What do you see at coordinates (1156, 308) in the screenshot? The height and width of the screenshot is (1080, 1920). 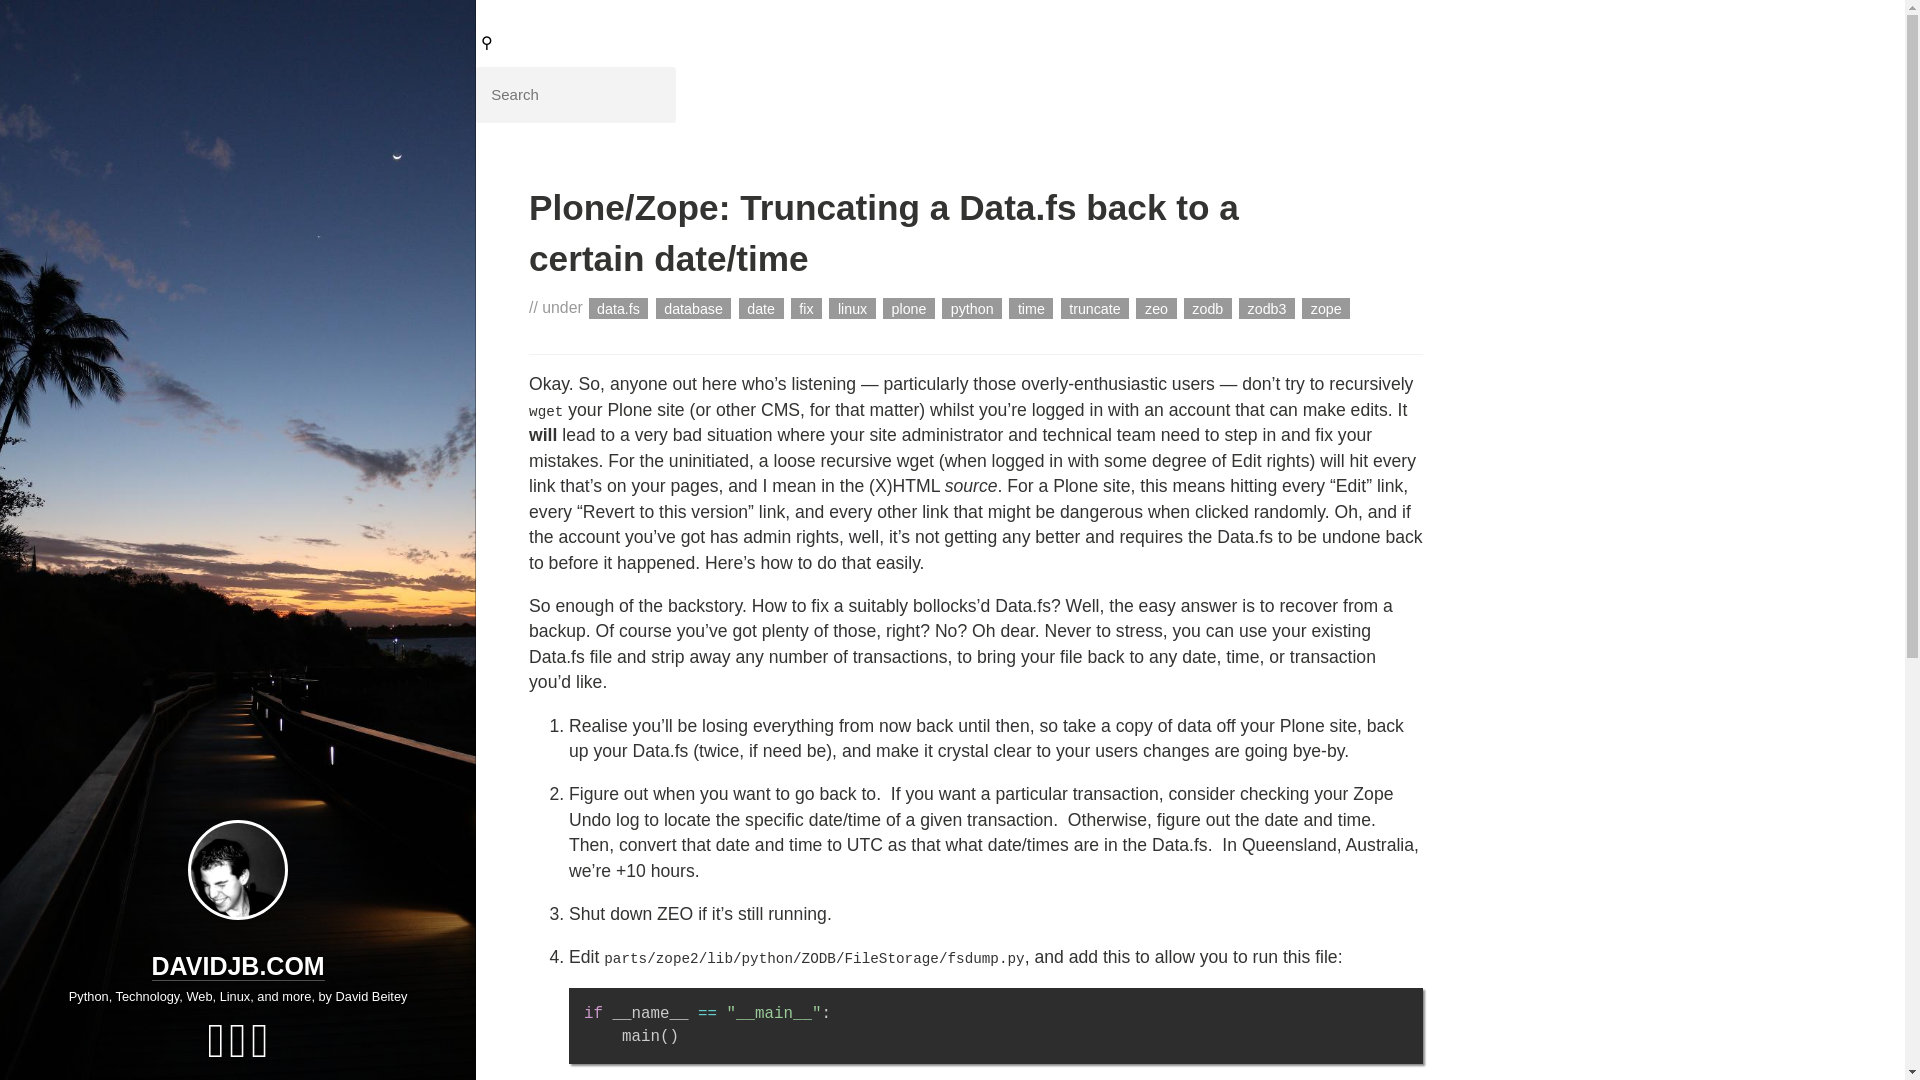 I see `zeo` at bounding box center [1156, 308].